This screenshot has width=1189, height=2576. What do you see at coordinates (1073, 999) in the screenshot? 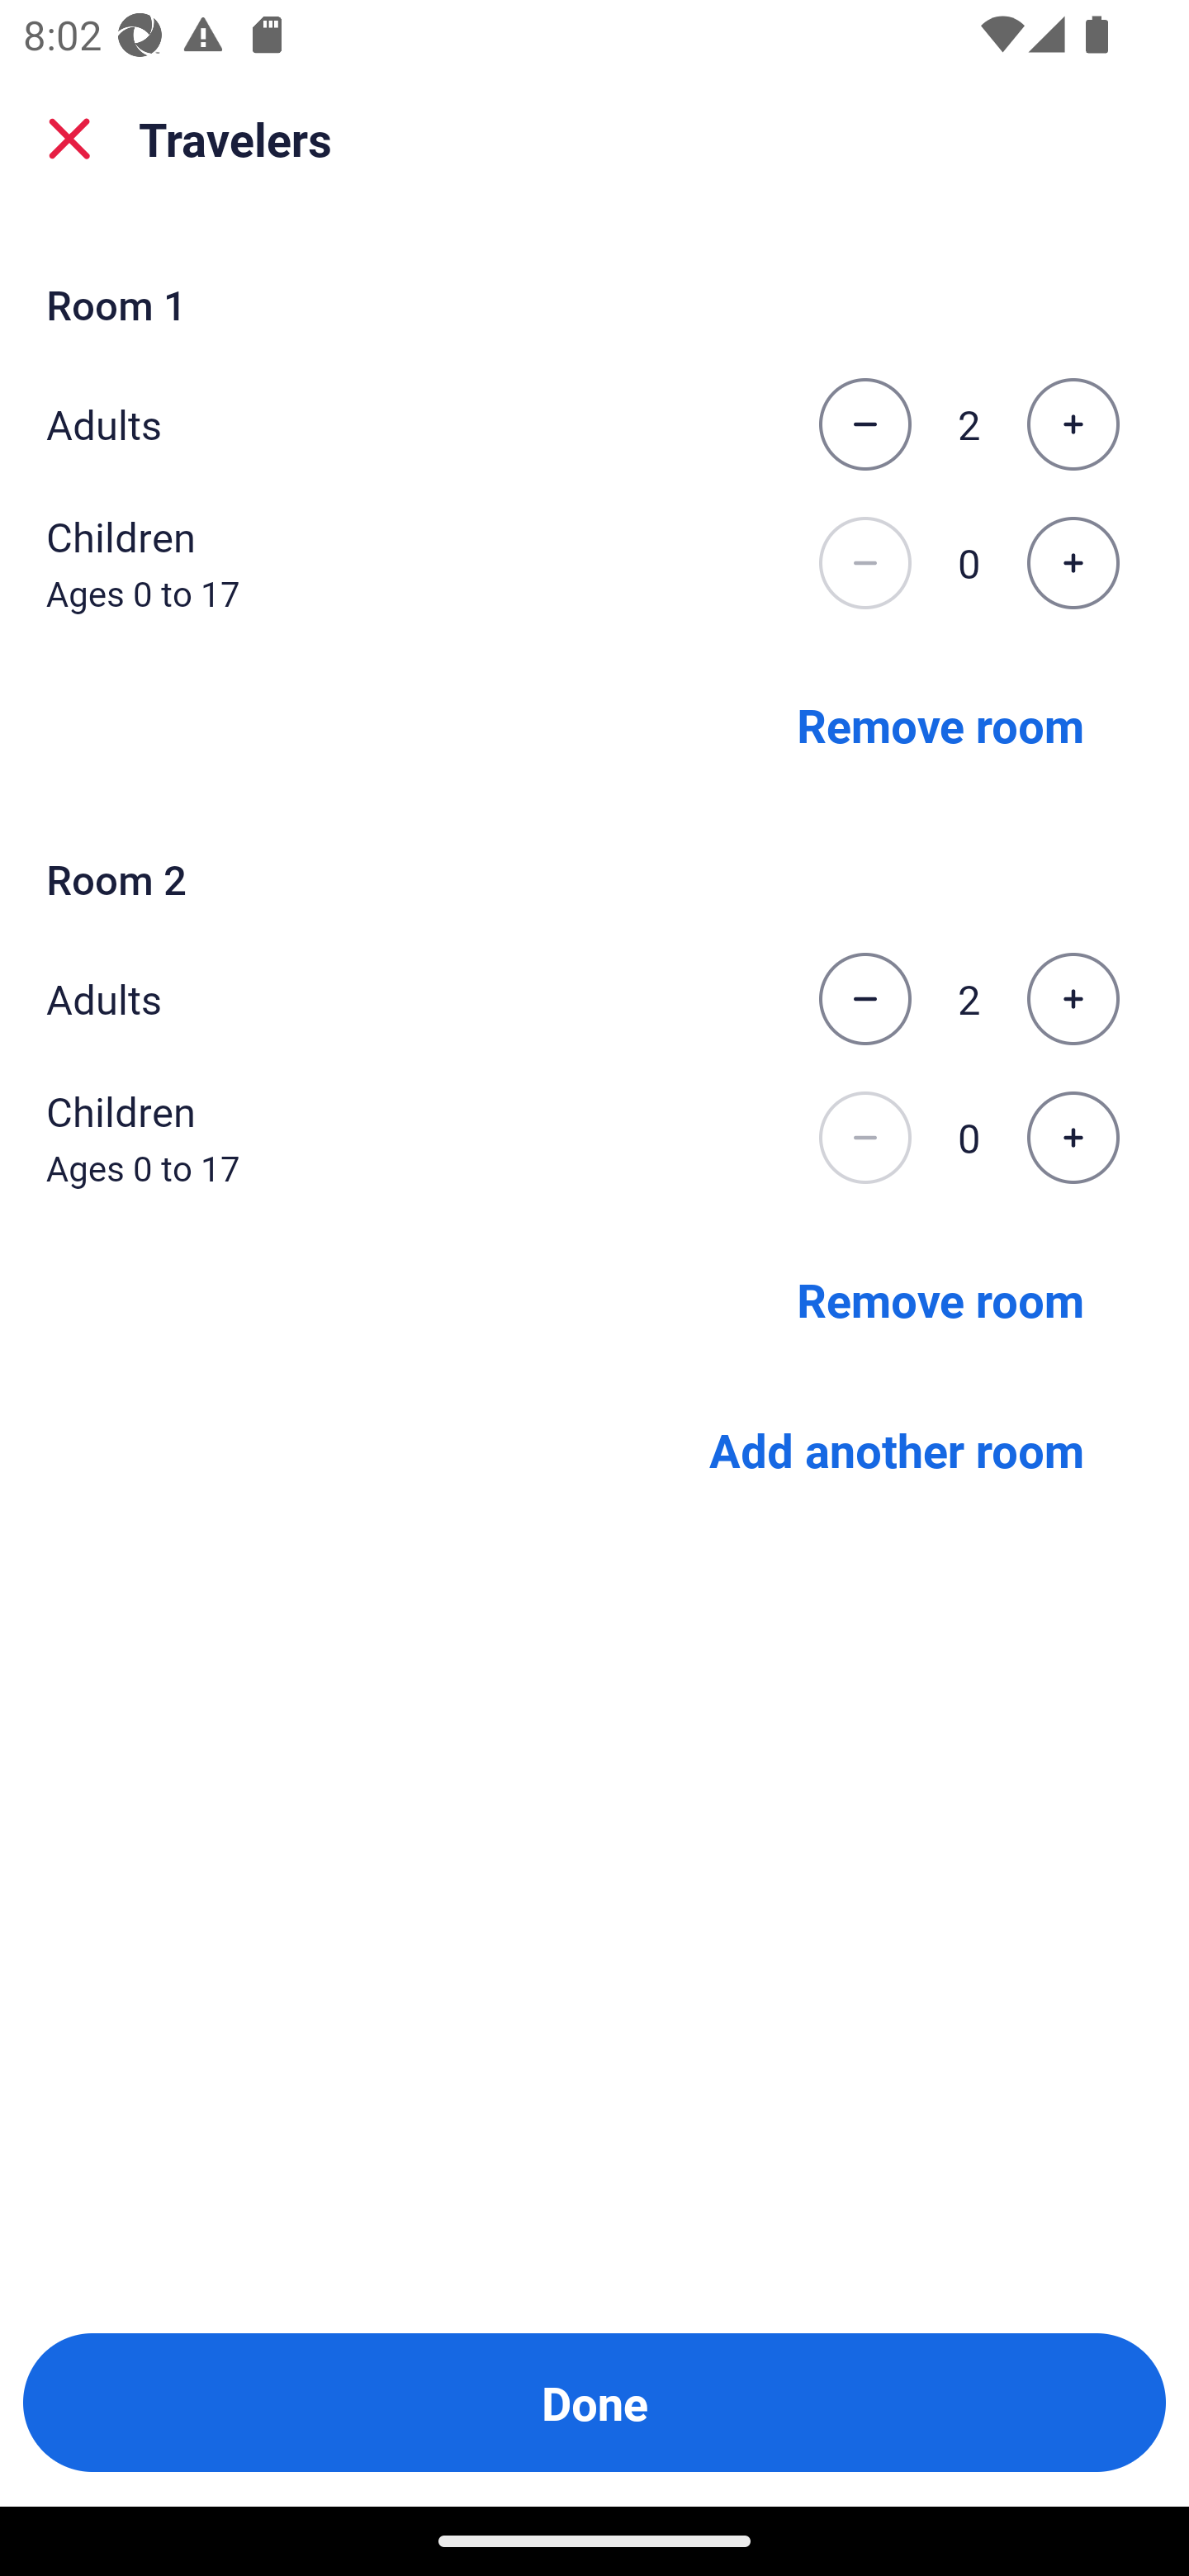
I see `Increase the number of adults` at bounding box center [1073, 999].